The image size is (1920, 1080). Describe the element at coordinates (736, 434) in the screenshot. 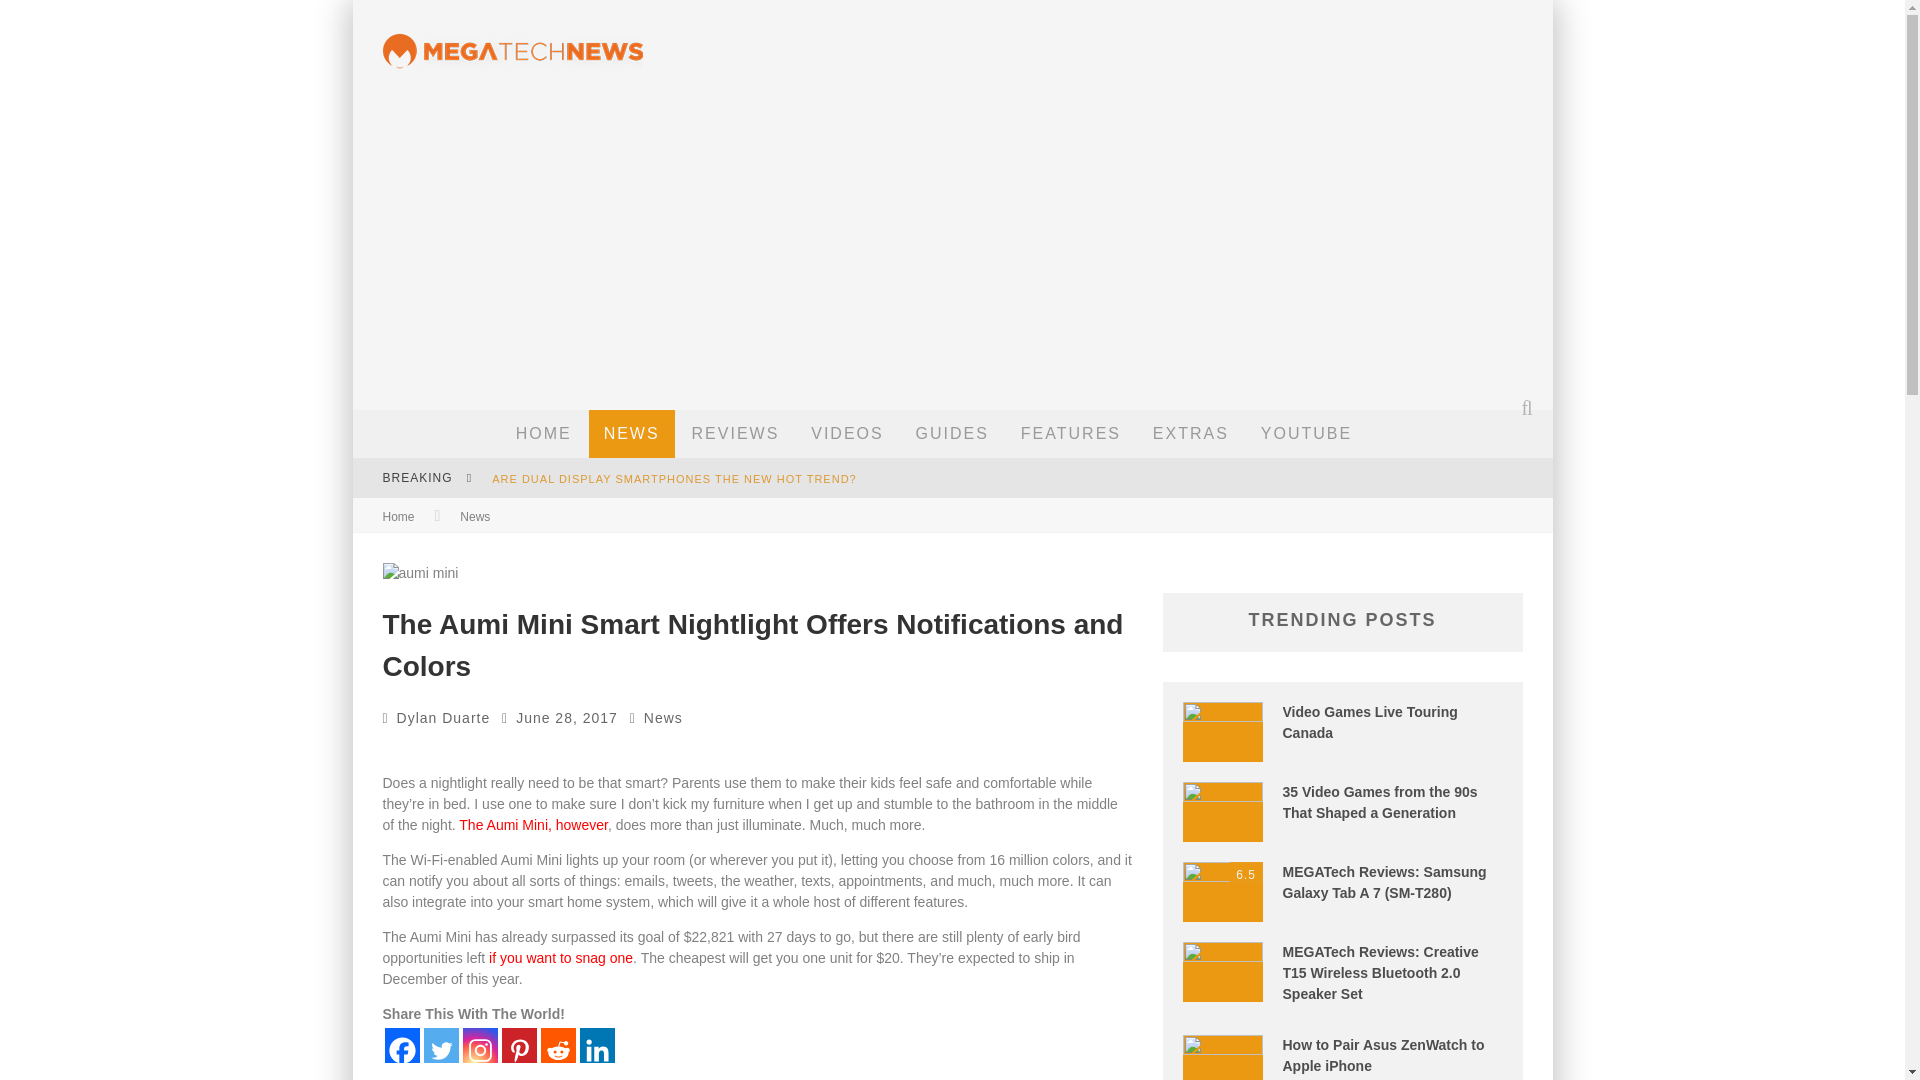

I see `REVIEWS` at that location.